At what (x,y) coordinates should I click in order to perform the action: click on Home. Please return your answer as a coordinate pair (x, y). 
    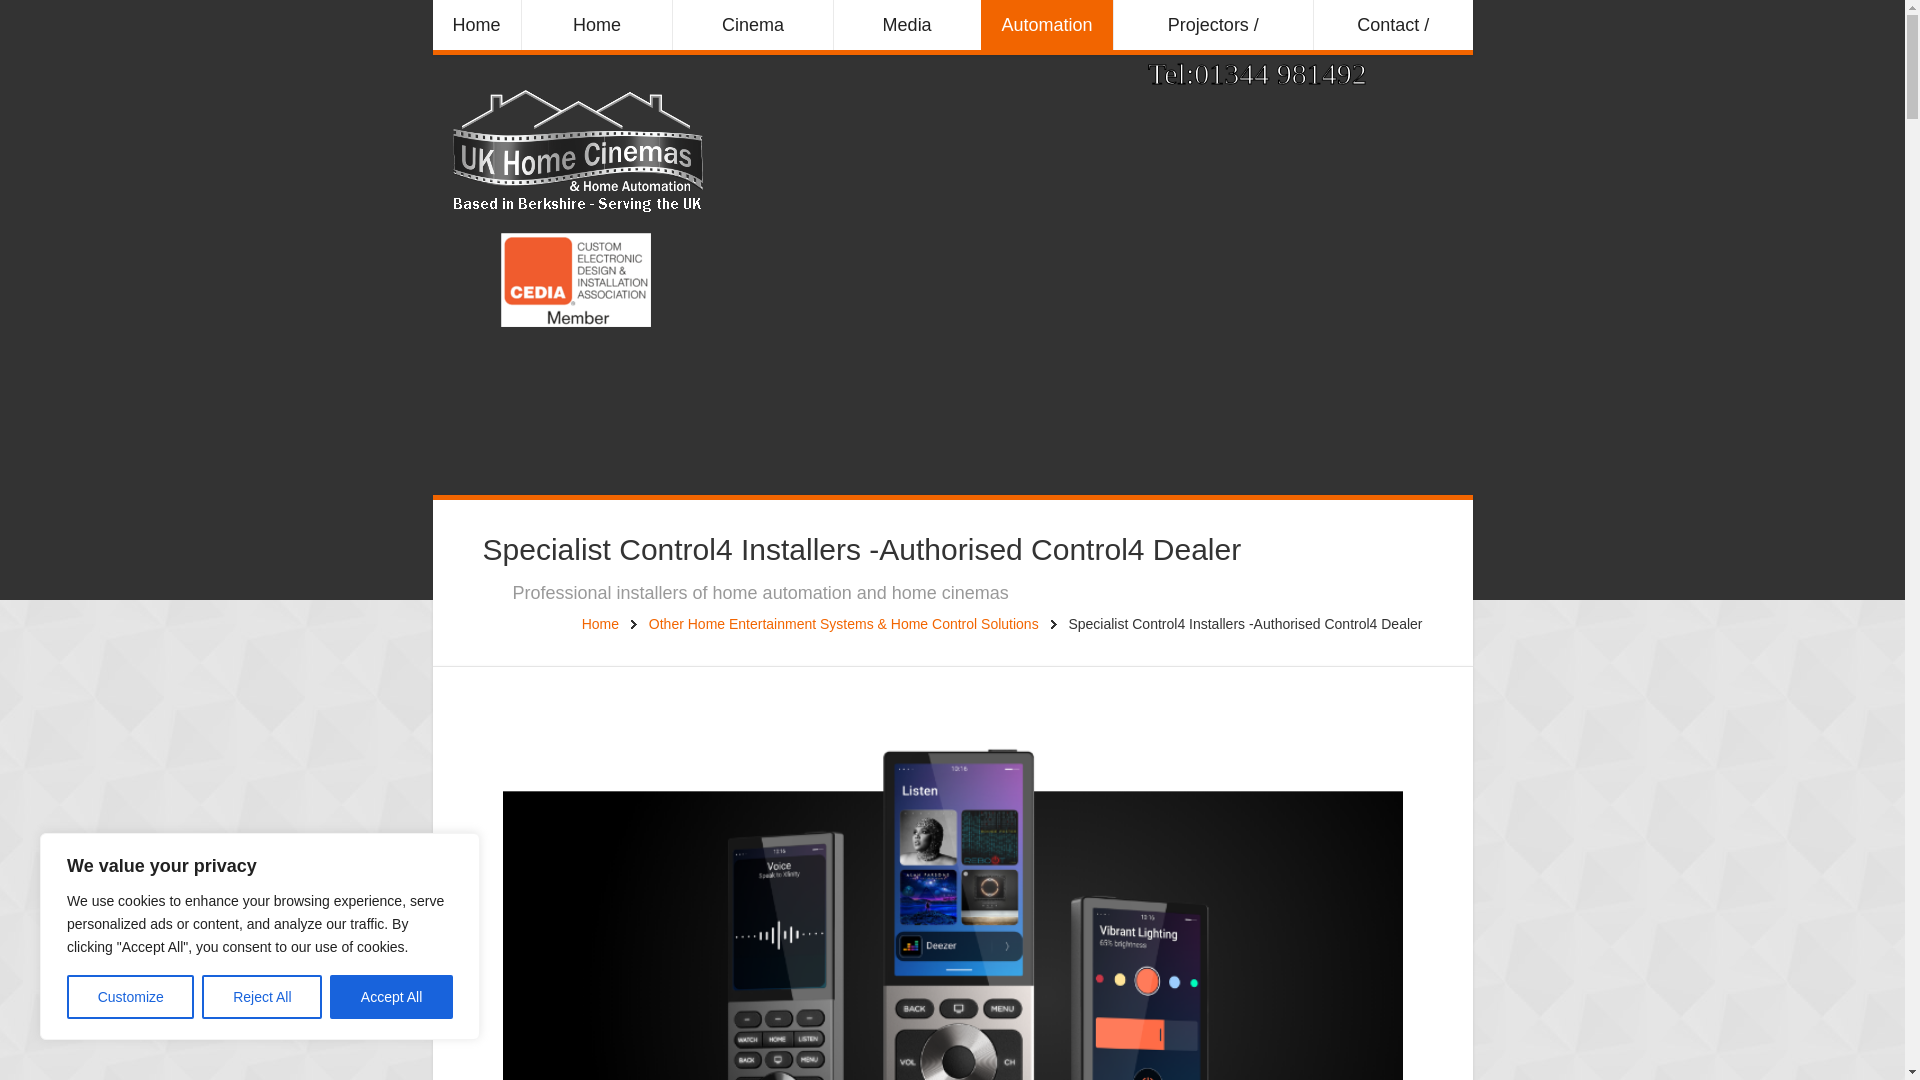
    Looking at the image, I should click on (476, 24).